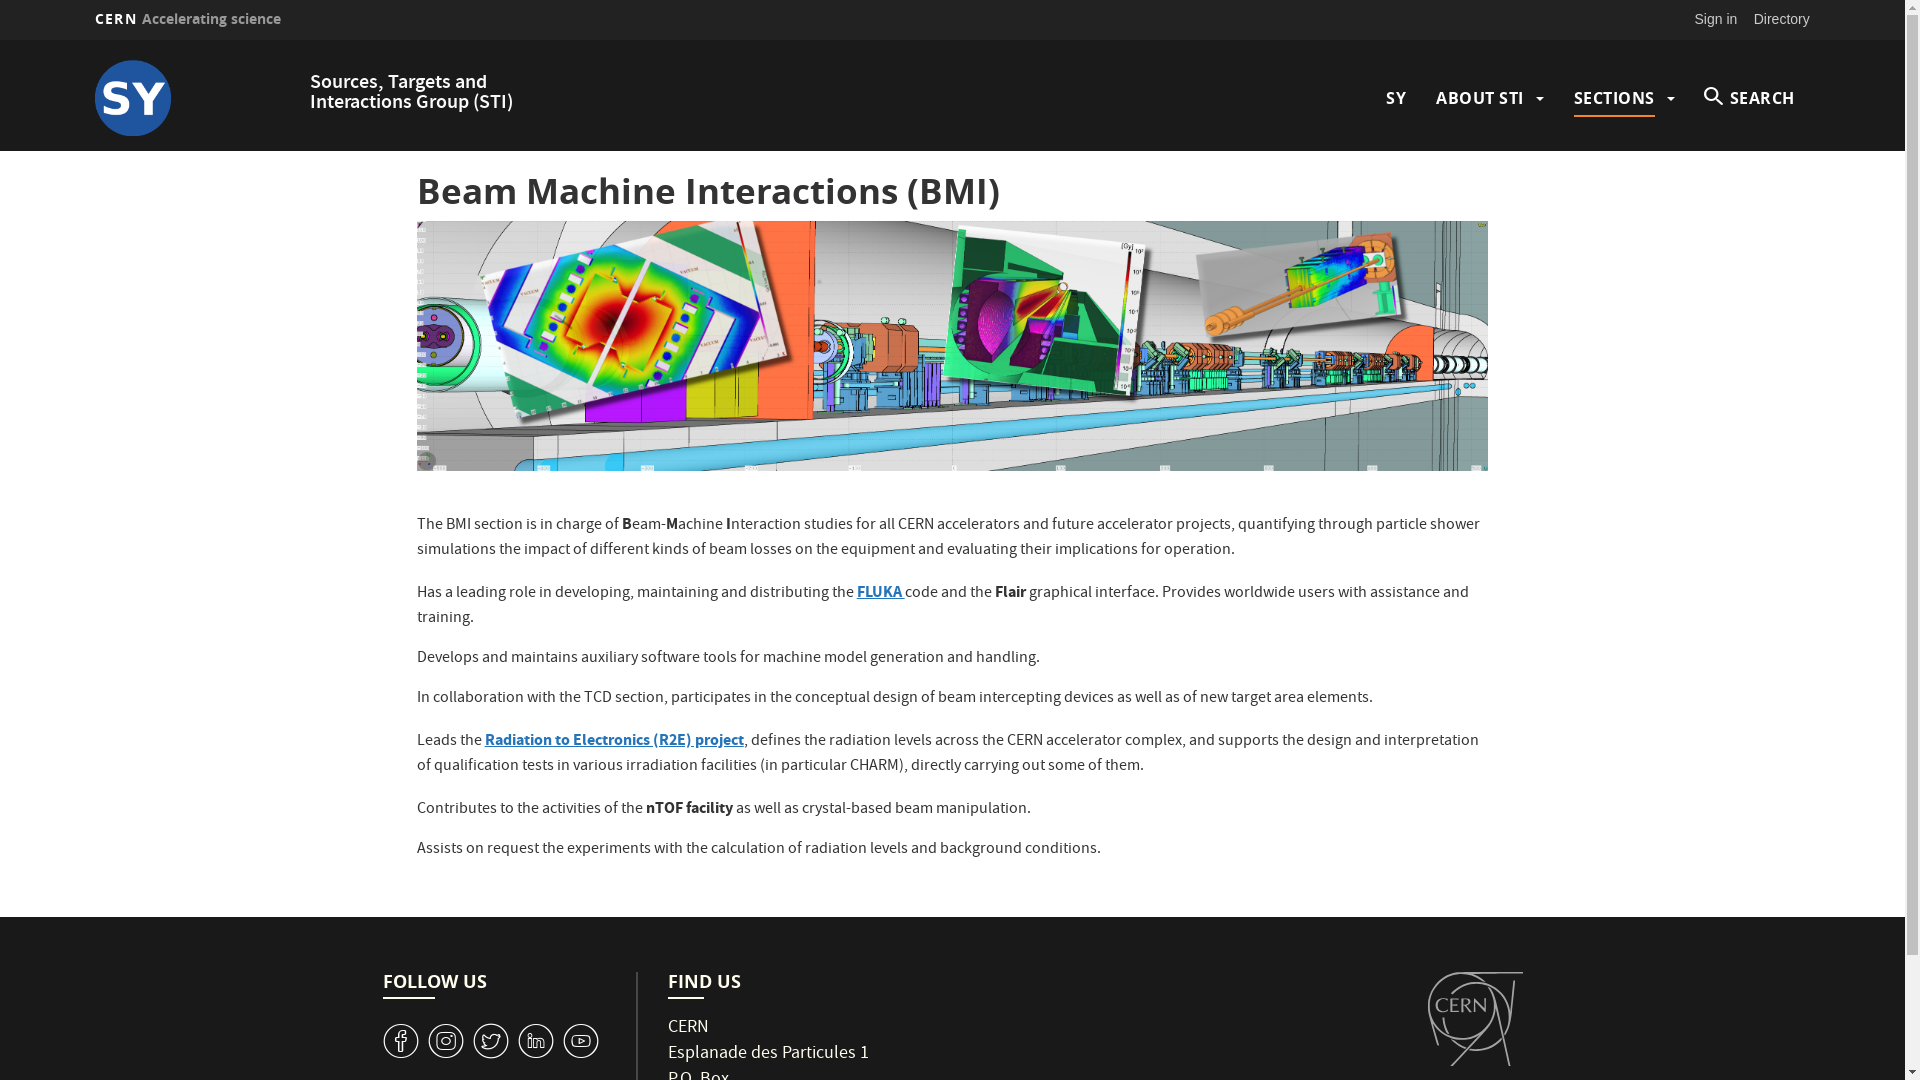  Describe the element at coordinates (536, 1042) in the screenshot. I see `M` at that location.